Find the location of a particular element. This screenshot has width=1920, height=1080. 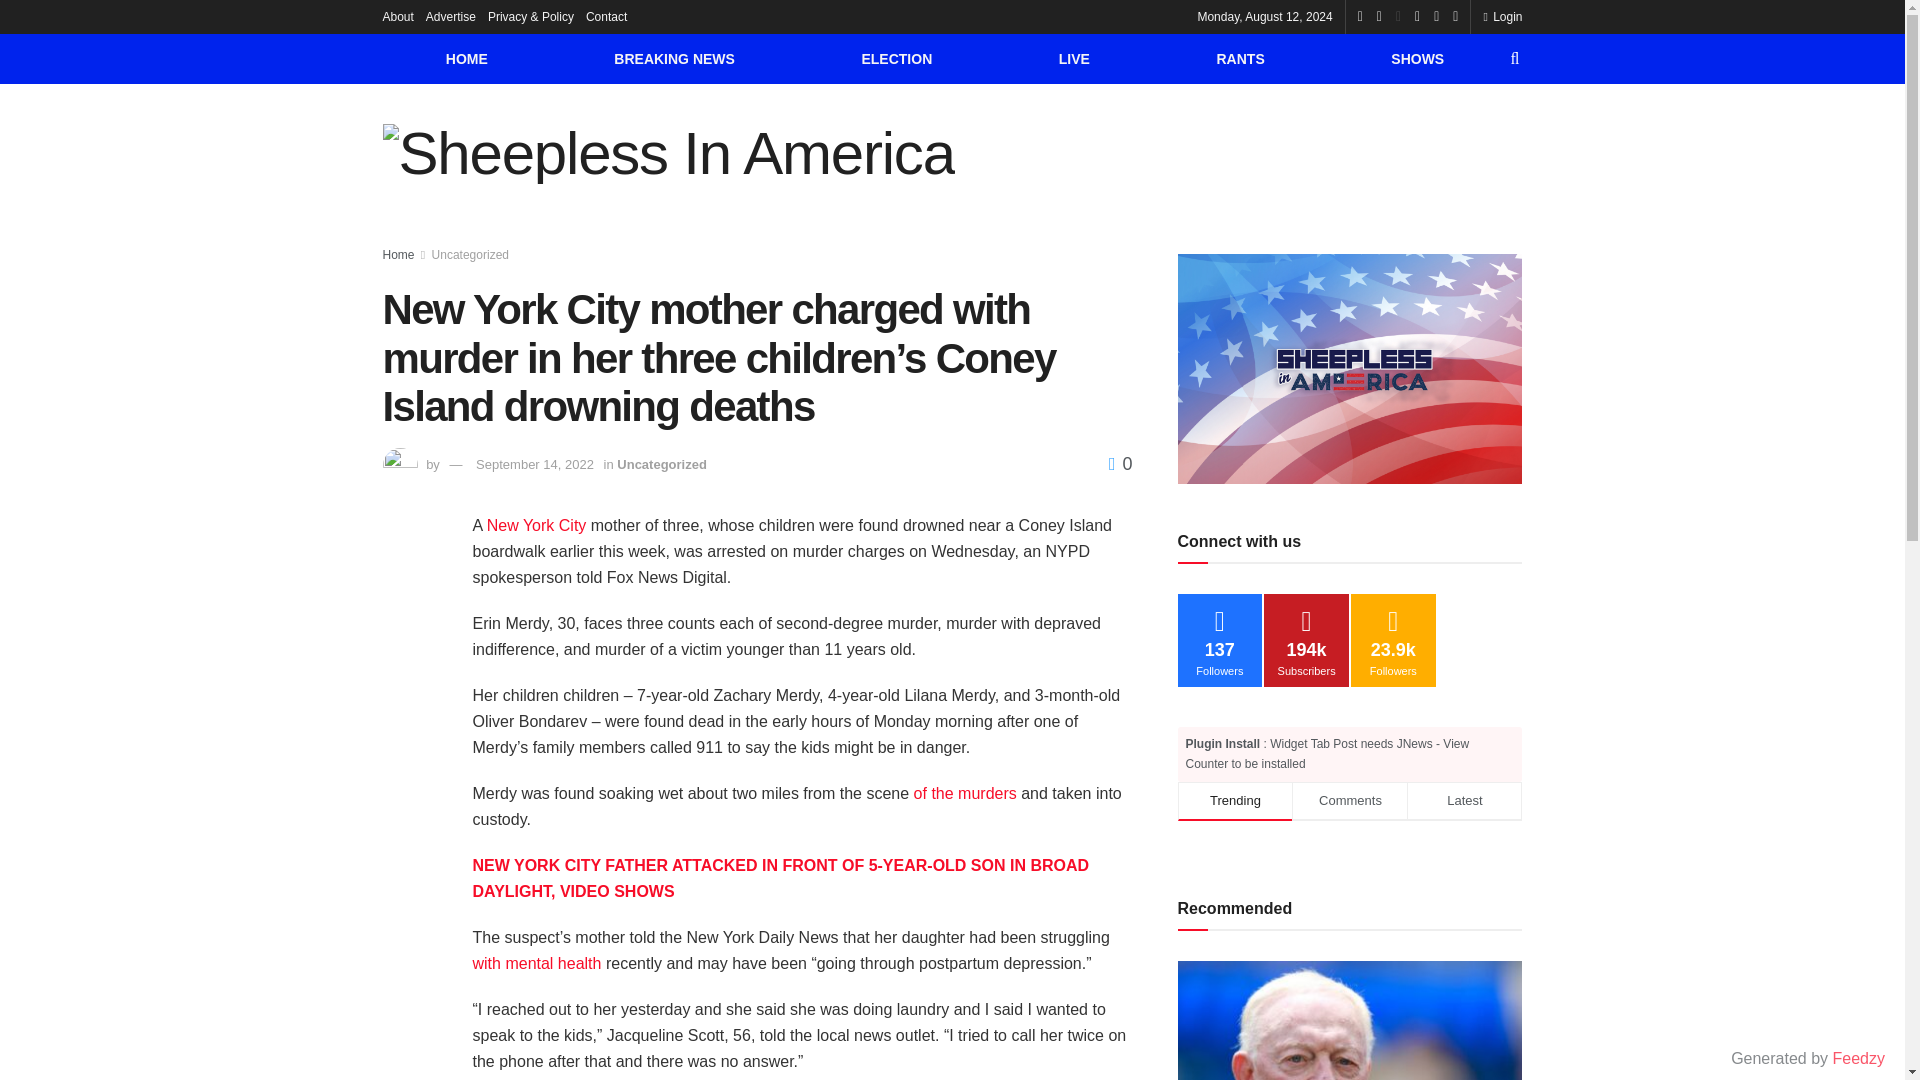

September 14, 2022 is located at coordinates (534, 464).